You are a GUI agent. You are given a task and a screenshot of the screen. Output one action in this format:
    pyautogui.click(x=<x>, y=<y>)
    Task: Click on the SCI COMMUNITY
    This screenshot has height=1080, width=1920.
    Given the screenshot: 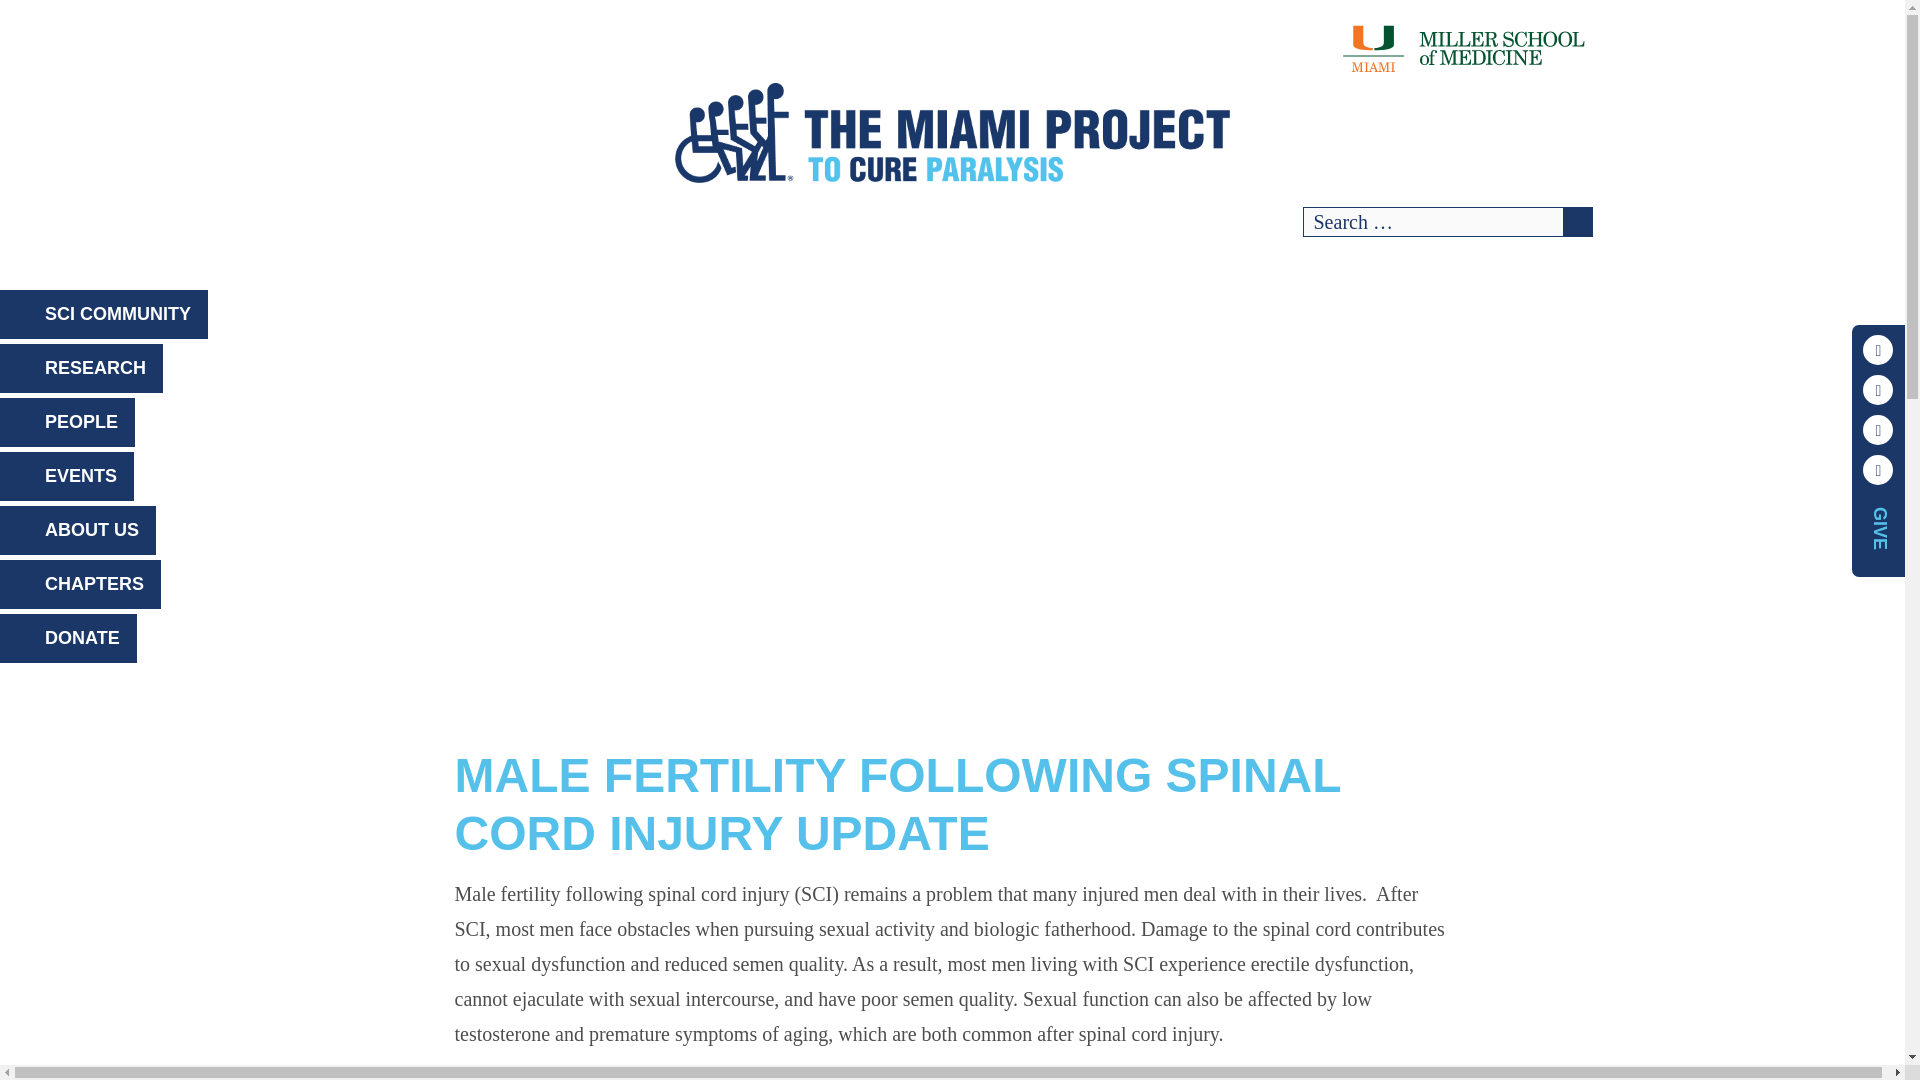 What is the action you would take?
    pyautogui.click(x=104, y=314)
    